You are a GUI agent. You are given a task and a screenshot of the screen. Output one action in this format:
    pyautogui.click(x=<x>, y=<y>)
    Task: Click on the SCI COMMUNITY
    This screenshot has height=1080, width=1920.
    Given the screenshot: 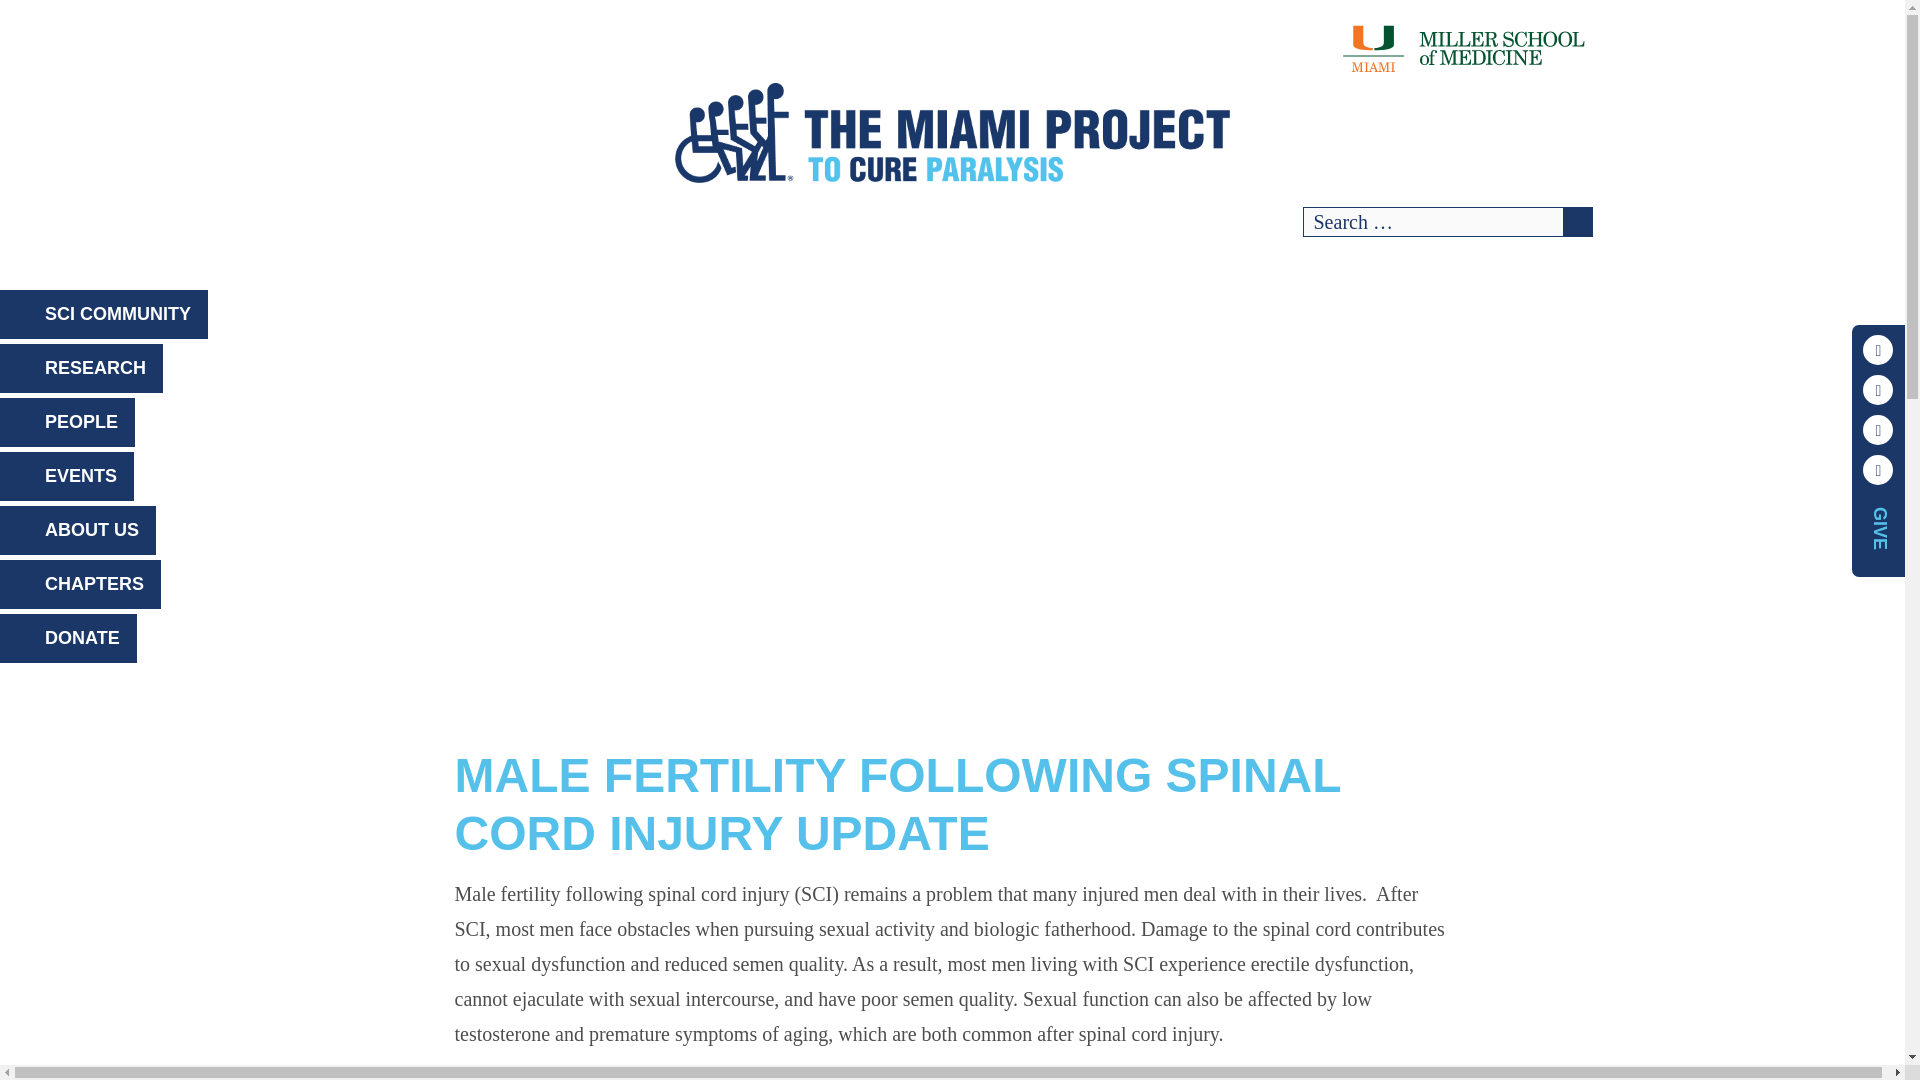 What is the action you would take?
    pyautogui.click(x=104, y=314)
    